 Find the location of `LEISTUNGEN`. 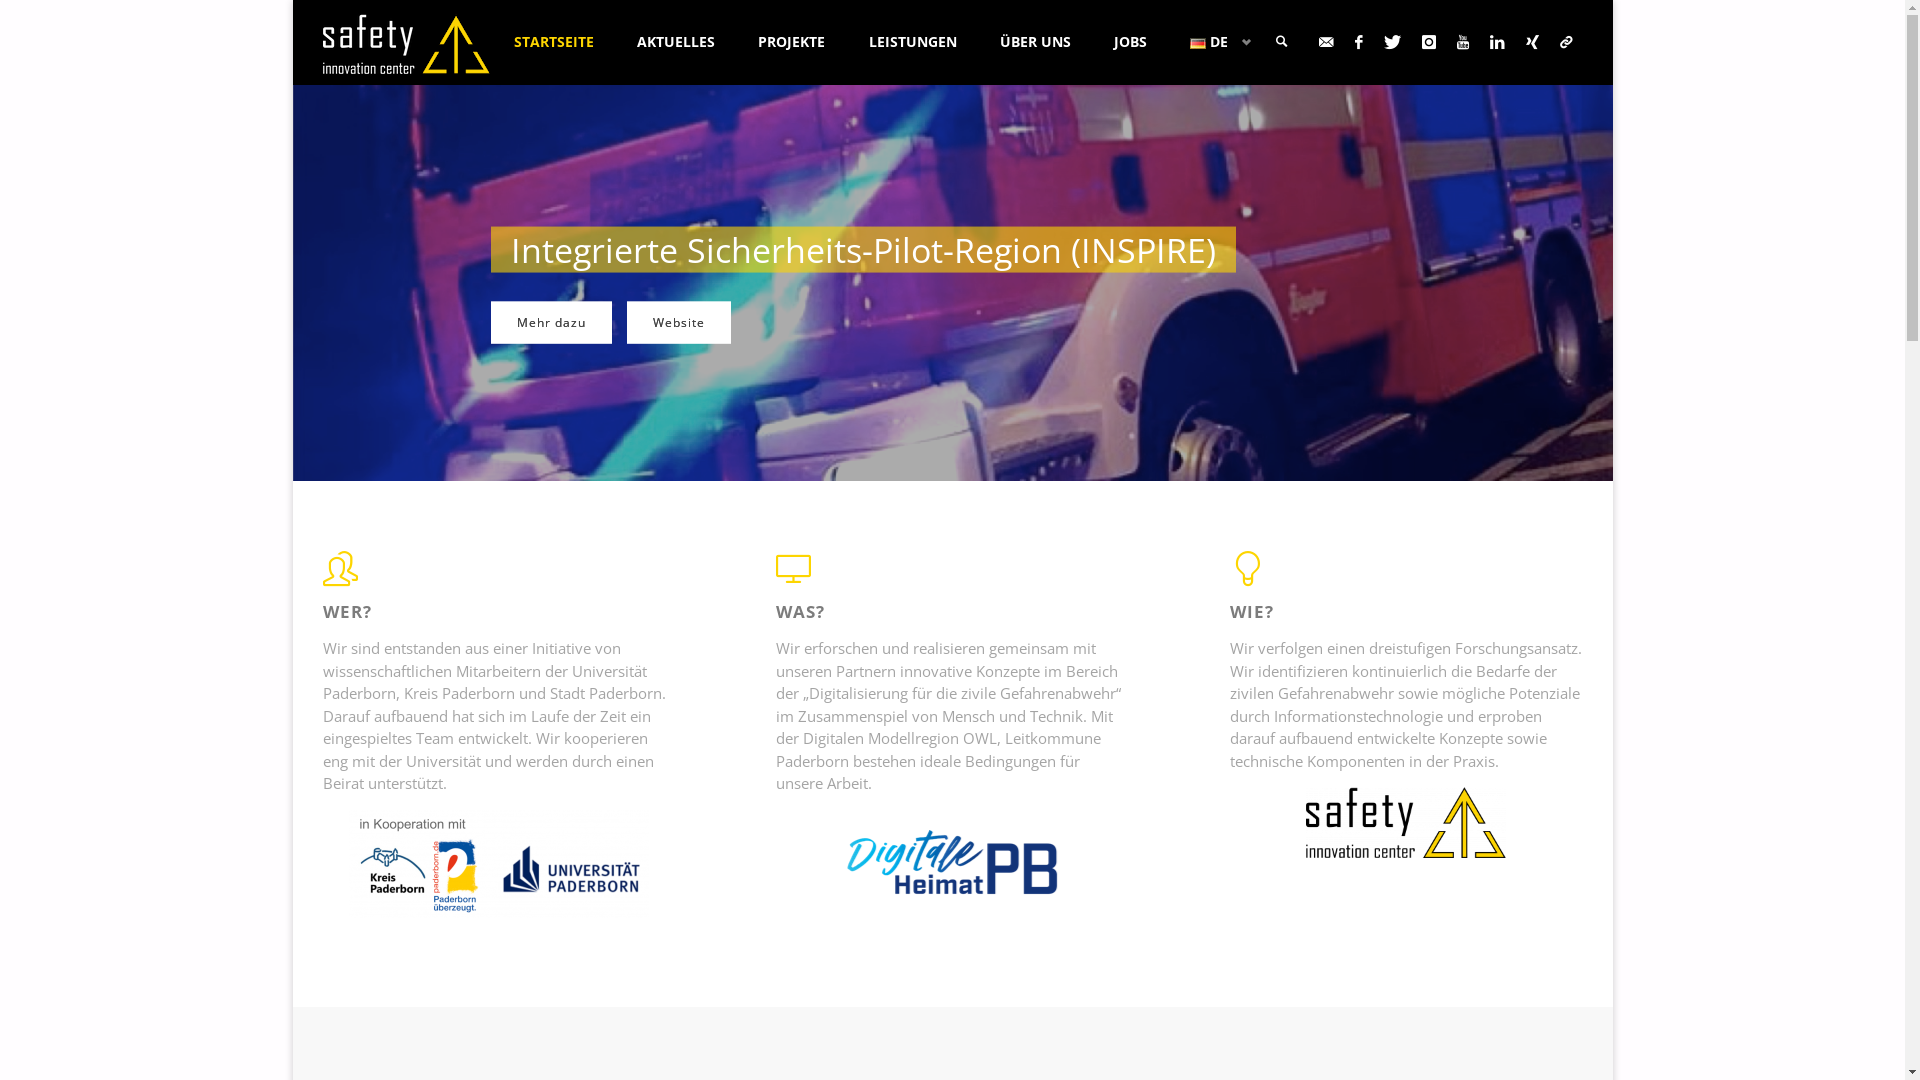

LEISTUNGEN is located at coordinates (912, 42).